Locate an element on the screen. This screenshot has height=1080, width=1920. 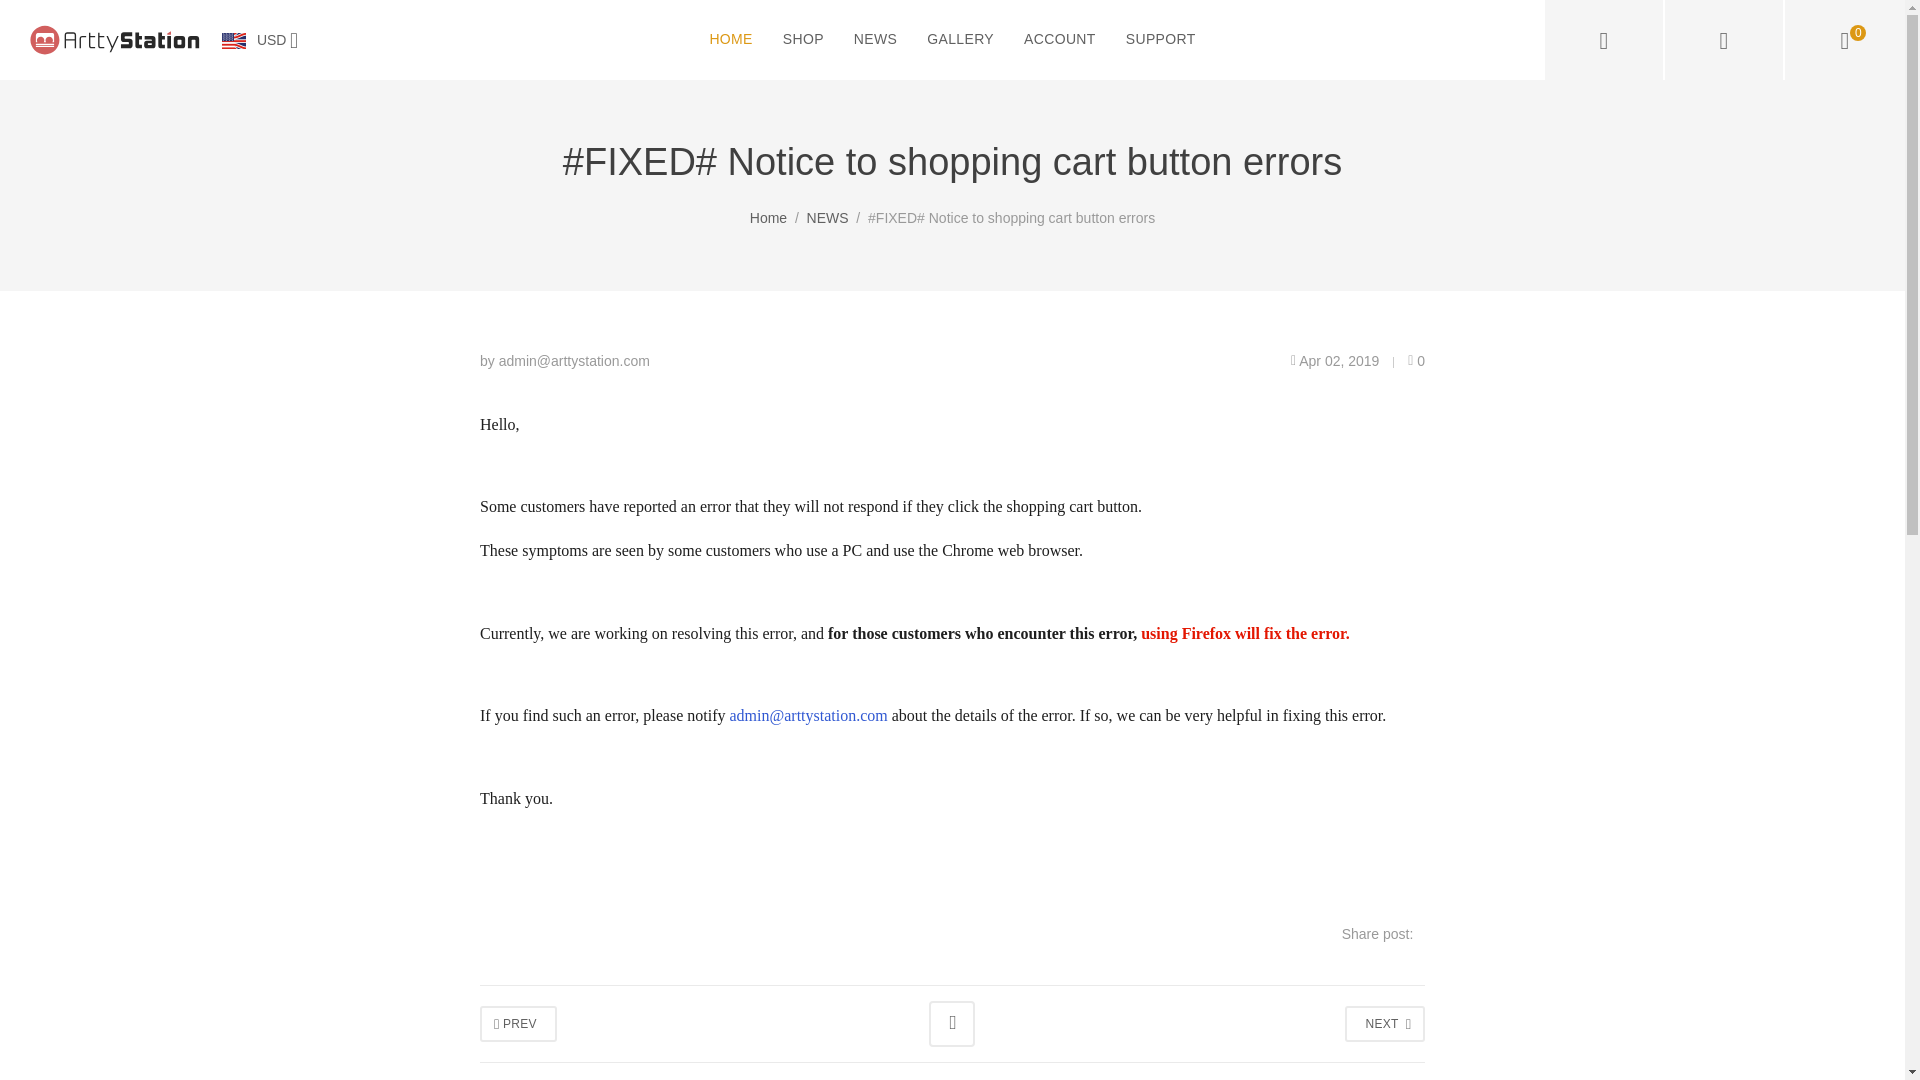
ACCOUNT is located at coordinates (1060, 40).